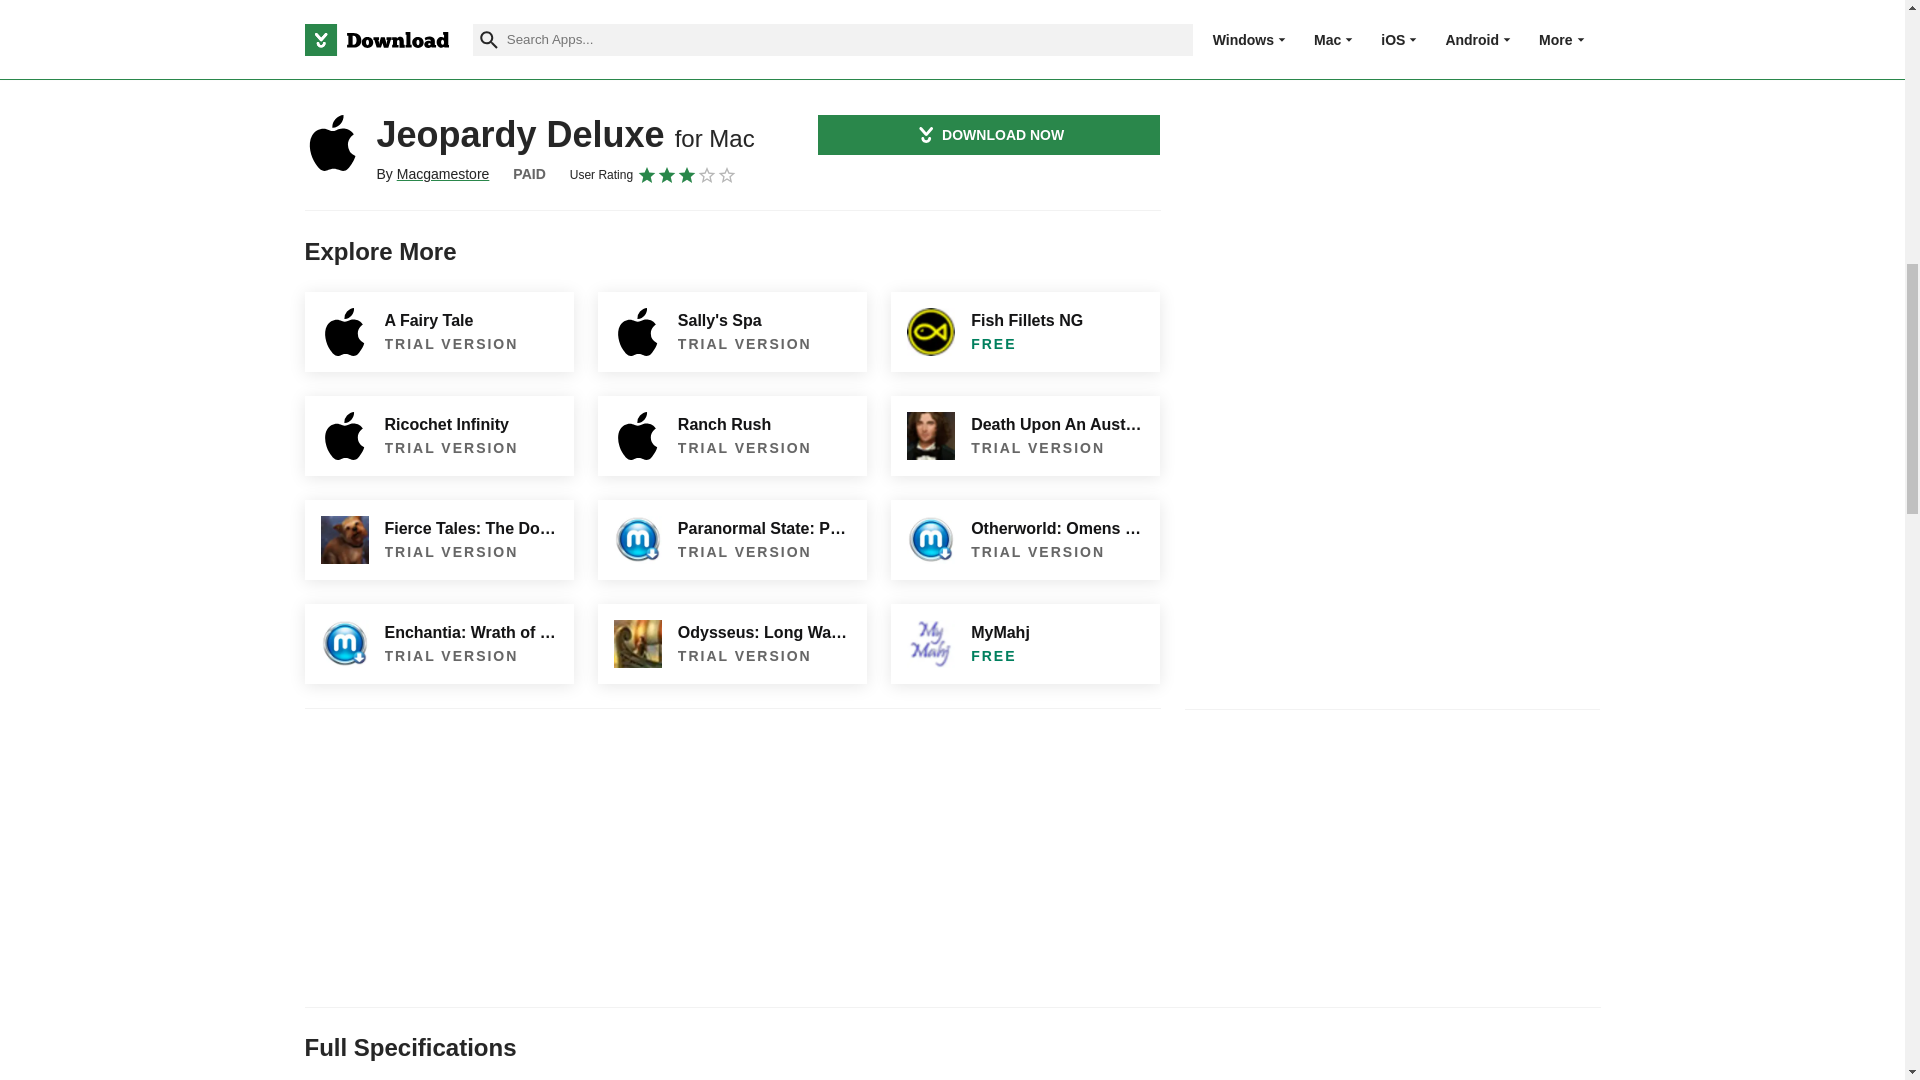 The width and height of the screenshot is (1920, 1080). What do you see at coordinates (438, 540) in the screenshot?
I see `Fierce Tales: The Dog's Heart Collector's Edition` at bounding box center [438, 540].